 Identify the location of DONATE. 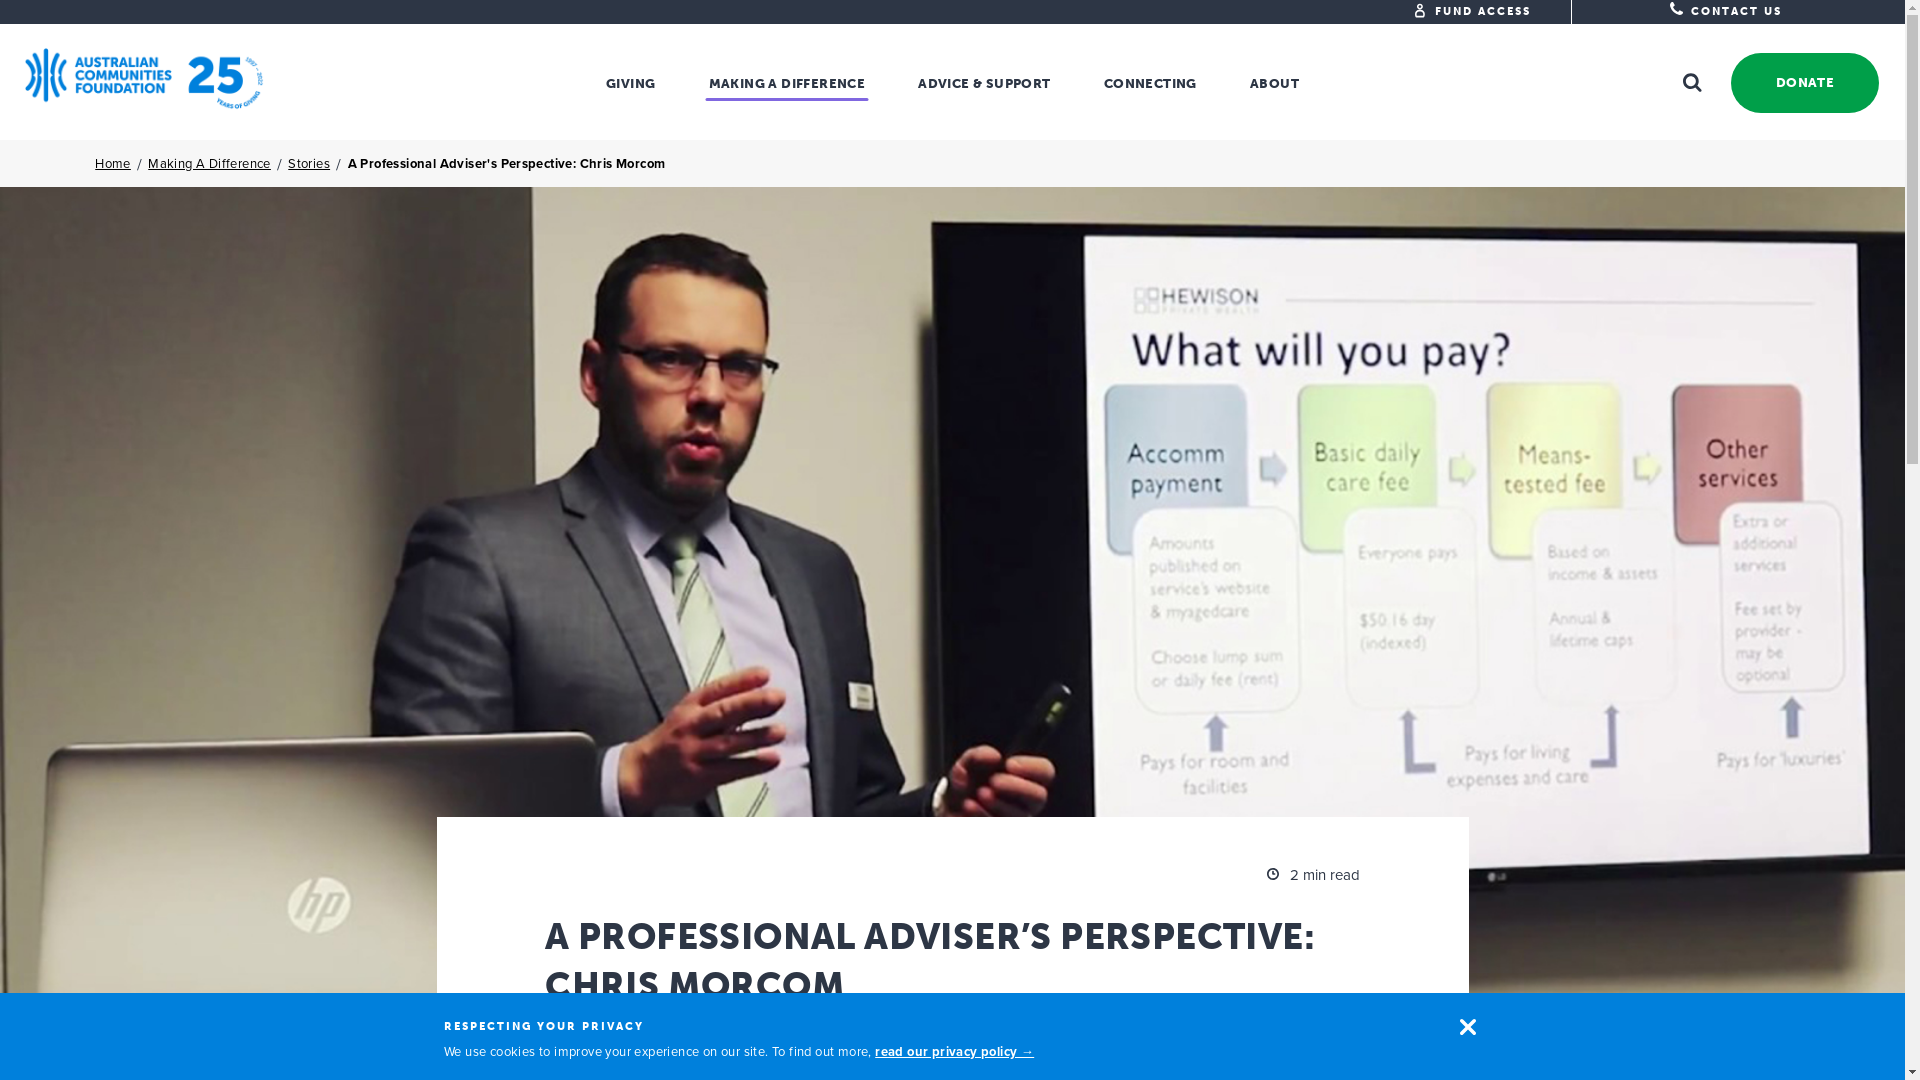
(1801, 83).